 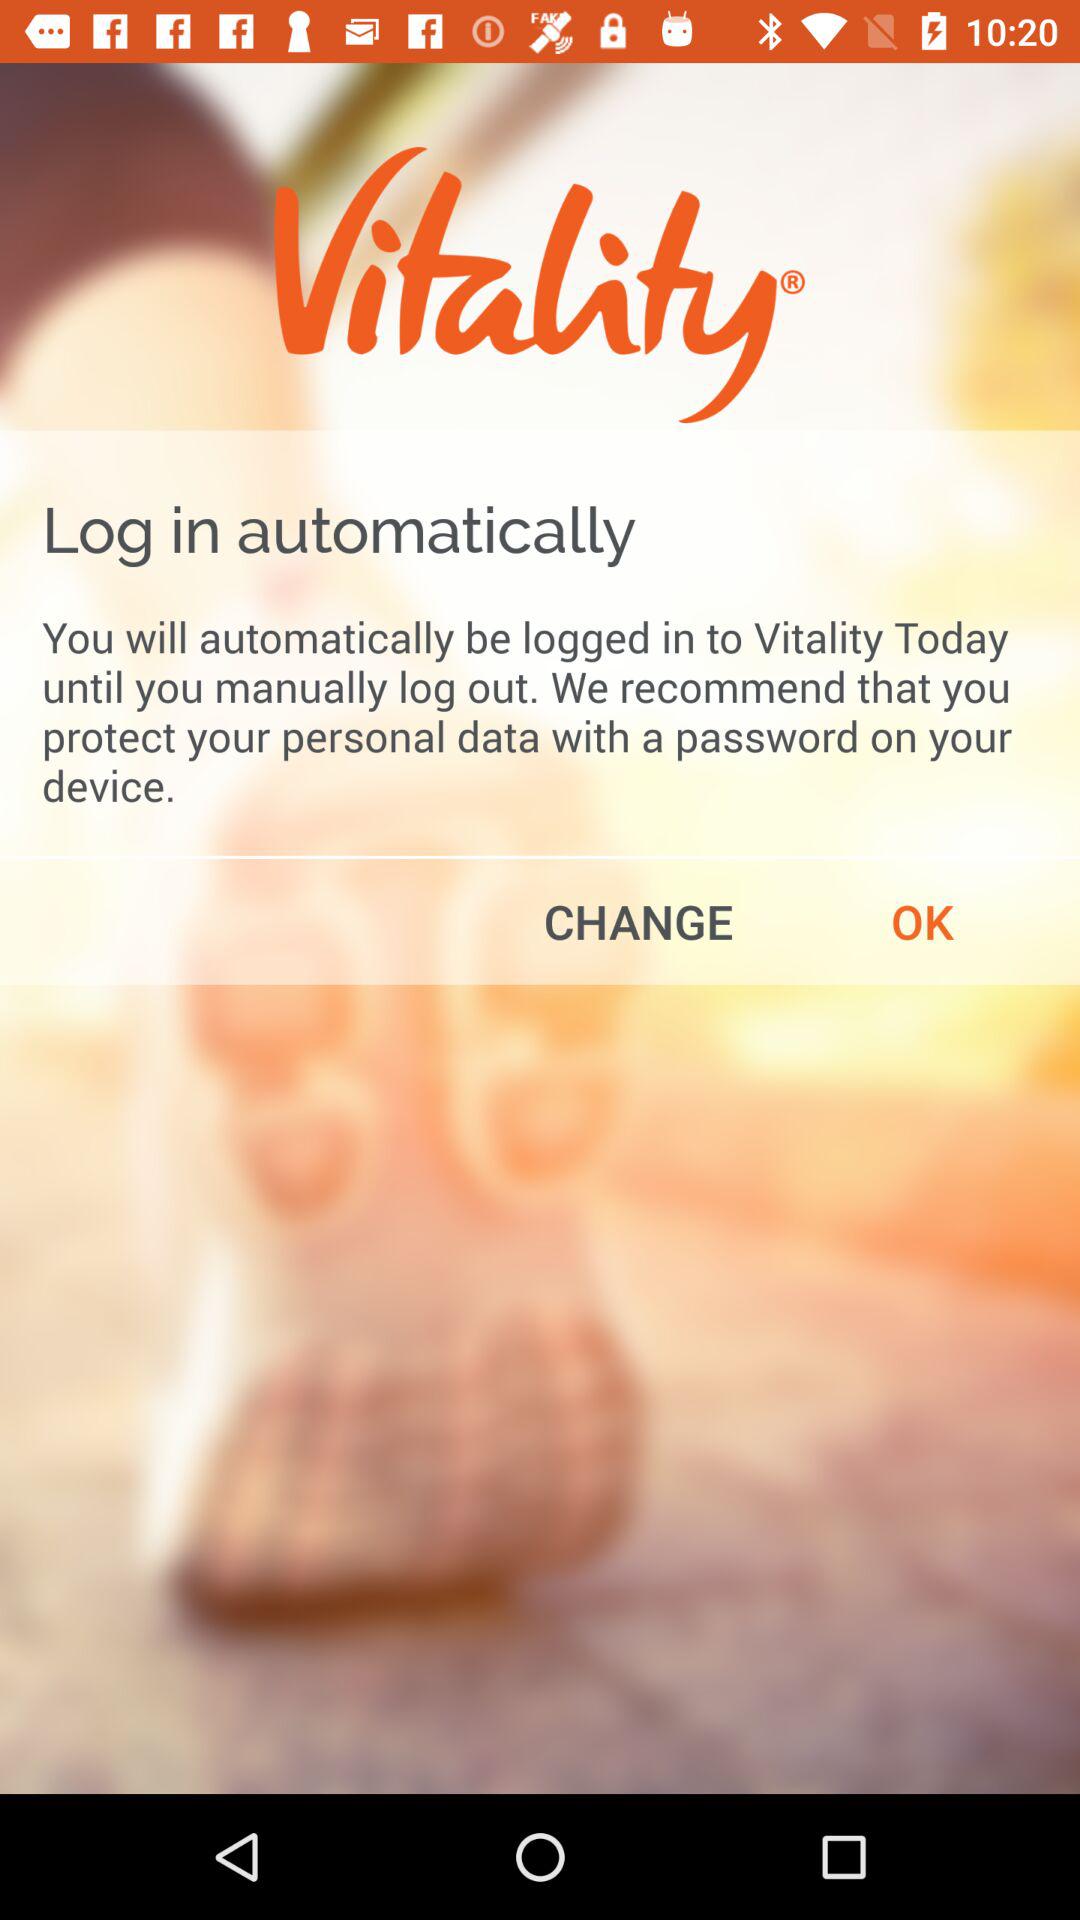 I want to click on turn on the icon to the right of the change item, so click(x=922, y=921).